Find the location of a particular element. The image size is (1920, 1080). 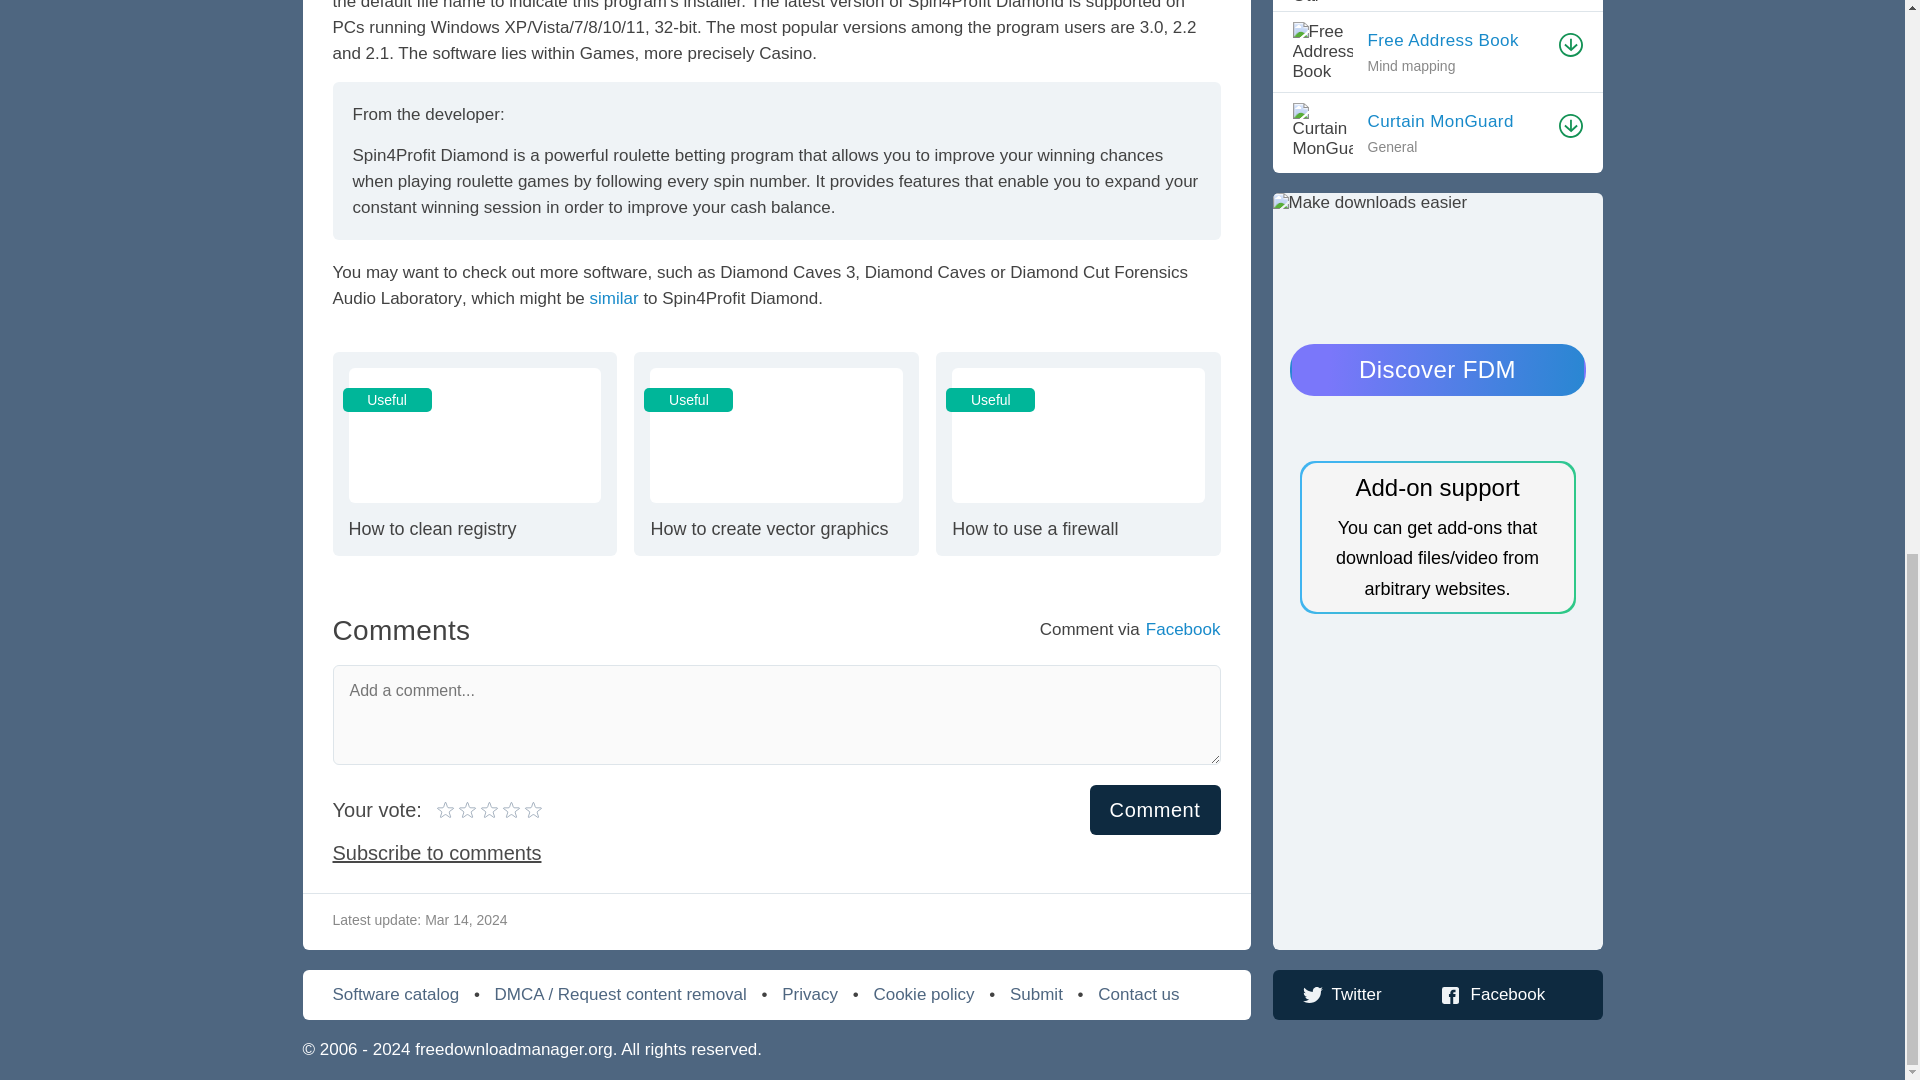

Comment is located at coordinates (446, 810).